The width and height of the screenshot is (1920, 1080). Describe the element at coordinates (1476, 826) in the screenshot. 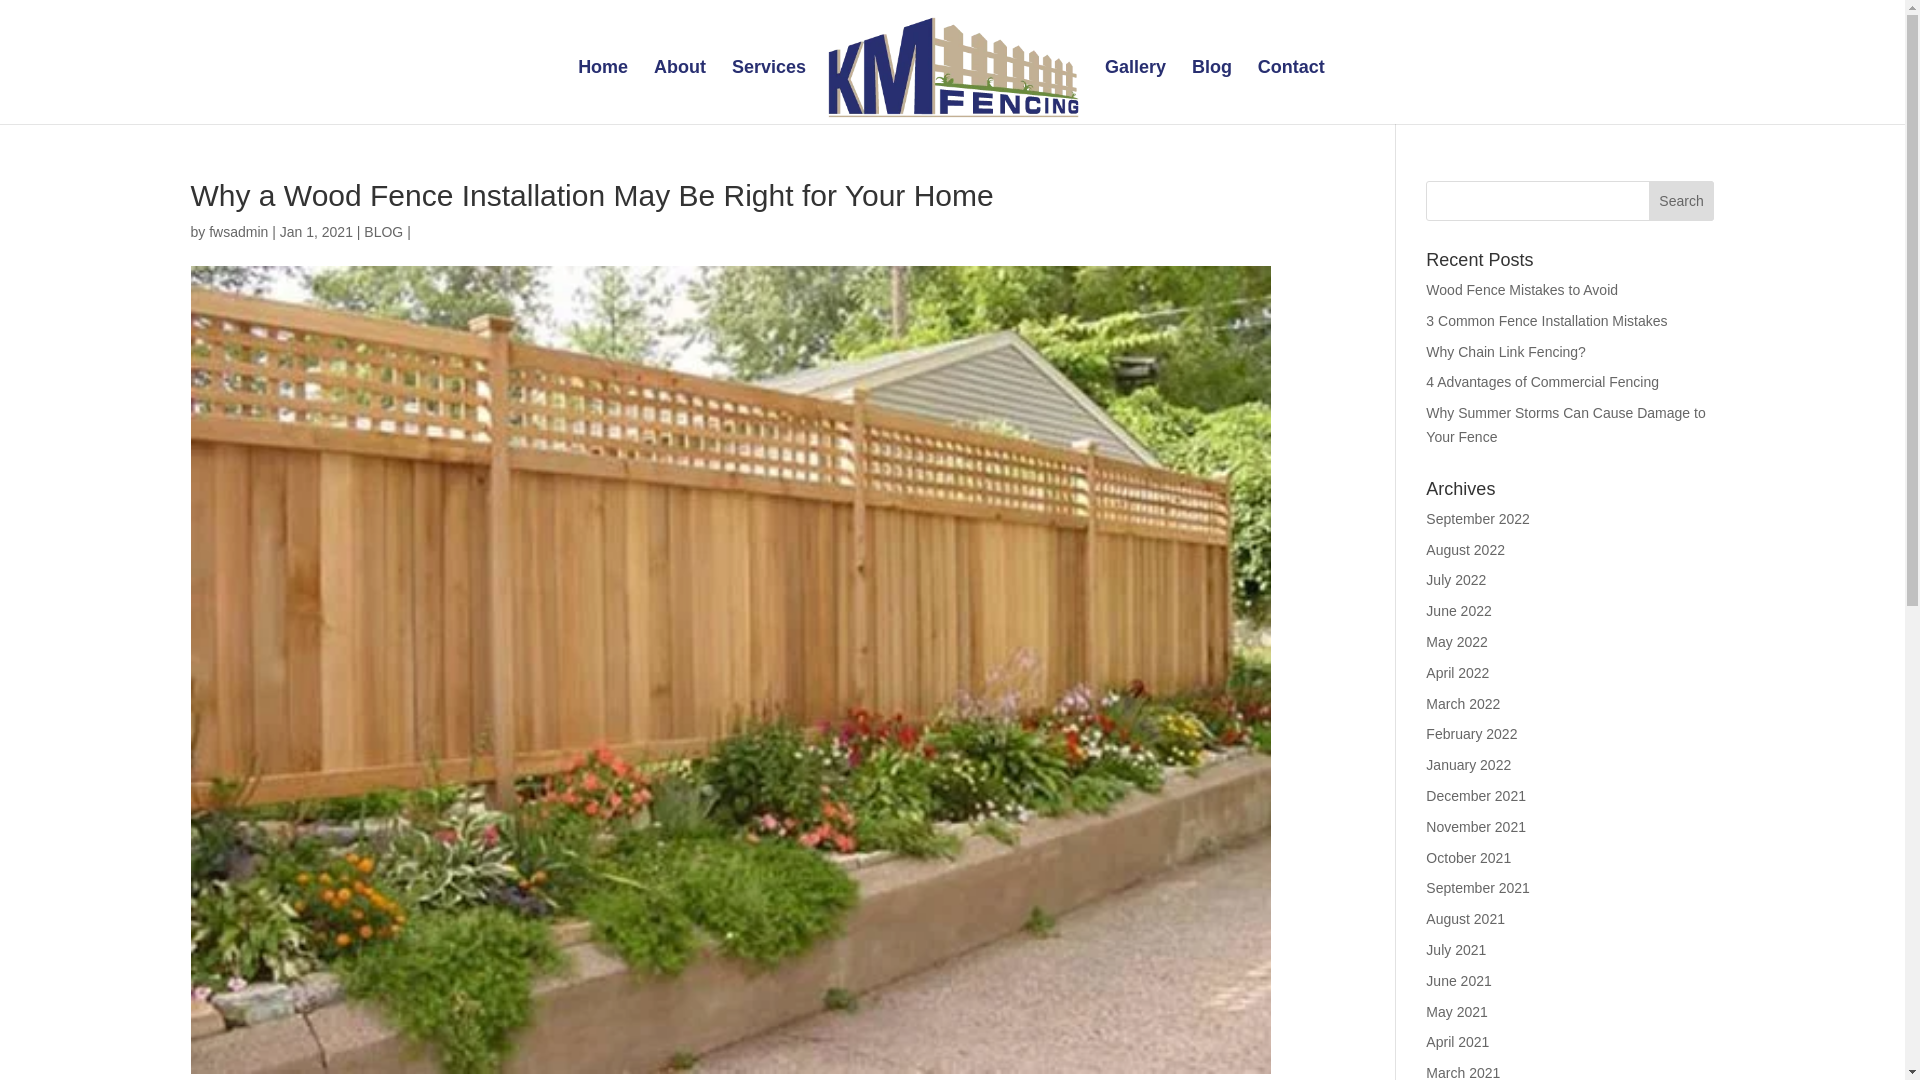

I see `November 2021` at that location.